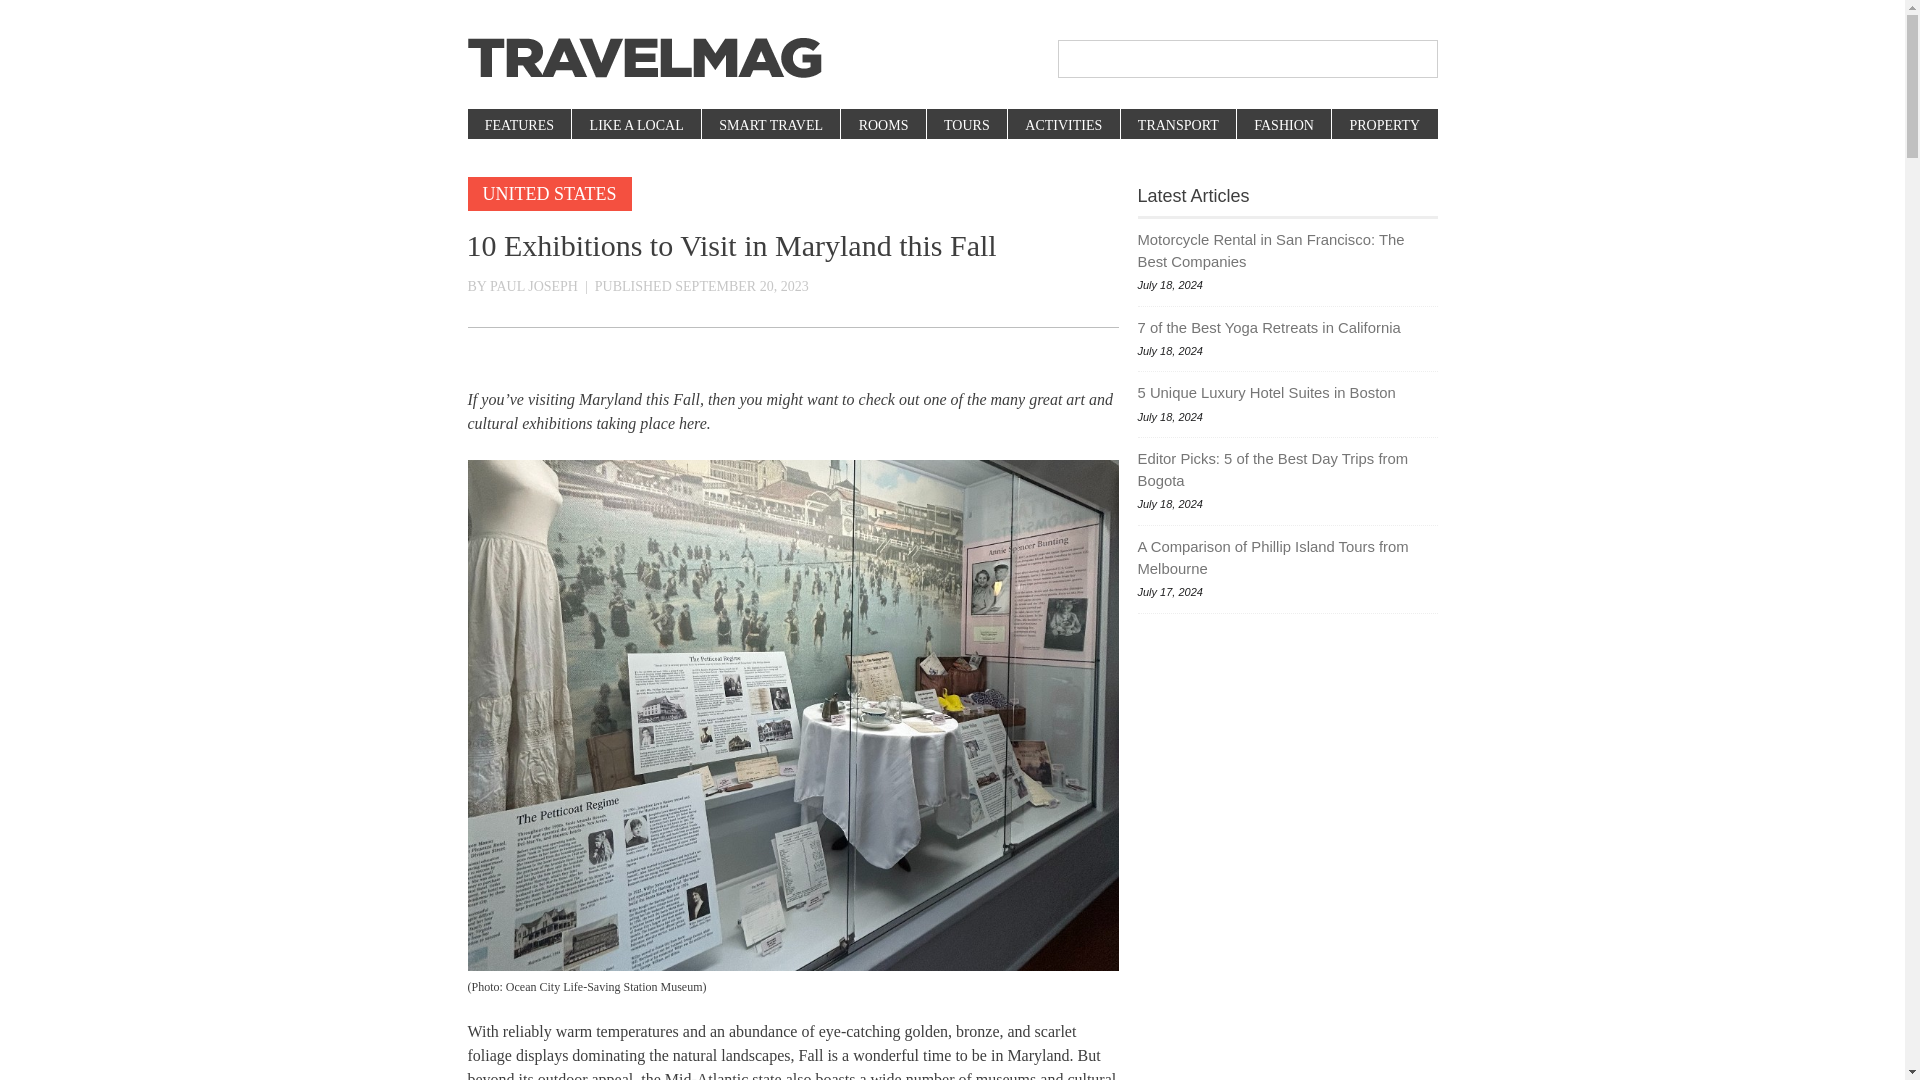 The height and width of the screenshot is (1080, 1920). Describe the element at coordinates (1288, 470) in the screenshot. I see `Editor Picks: 5 of the Best Day Trips from Bogota` at that location.